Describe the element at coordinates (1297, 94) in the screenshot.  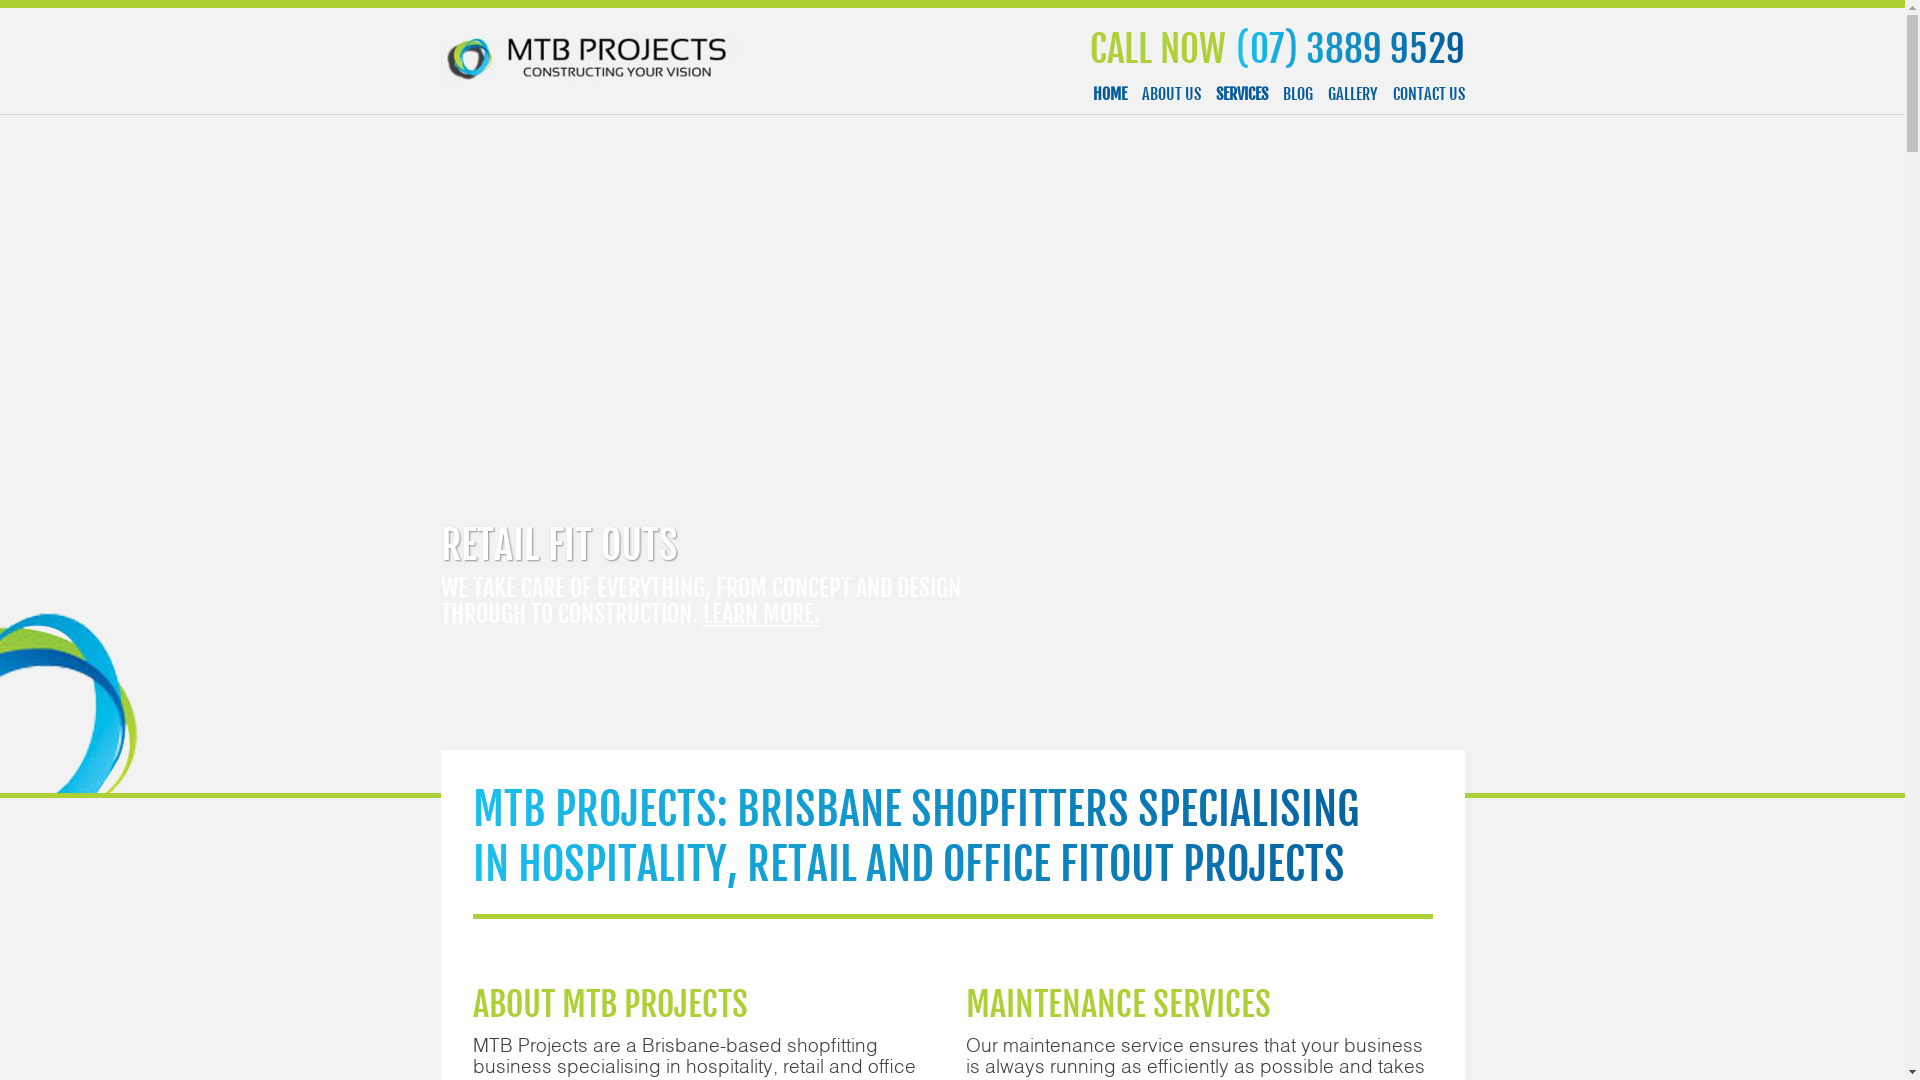
I see `BLOG` at that location.